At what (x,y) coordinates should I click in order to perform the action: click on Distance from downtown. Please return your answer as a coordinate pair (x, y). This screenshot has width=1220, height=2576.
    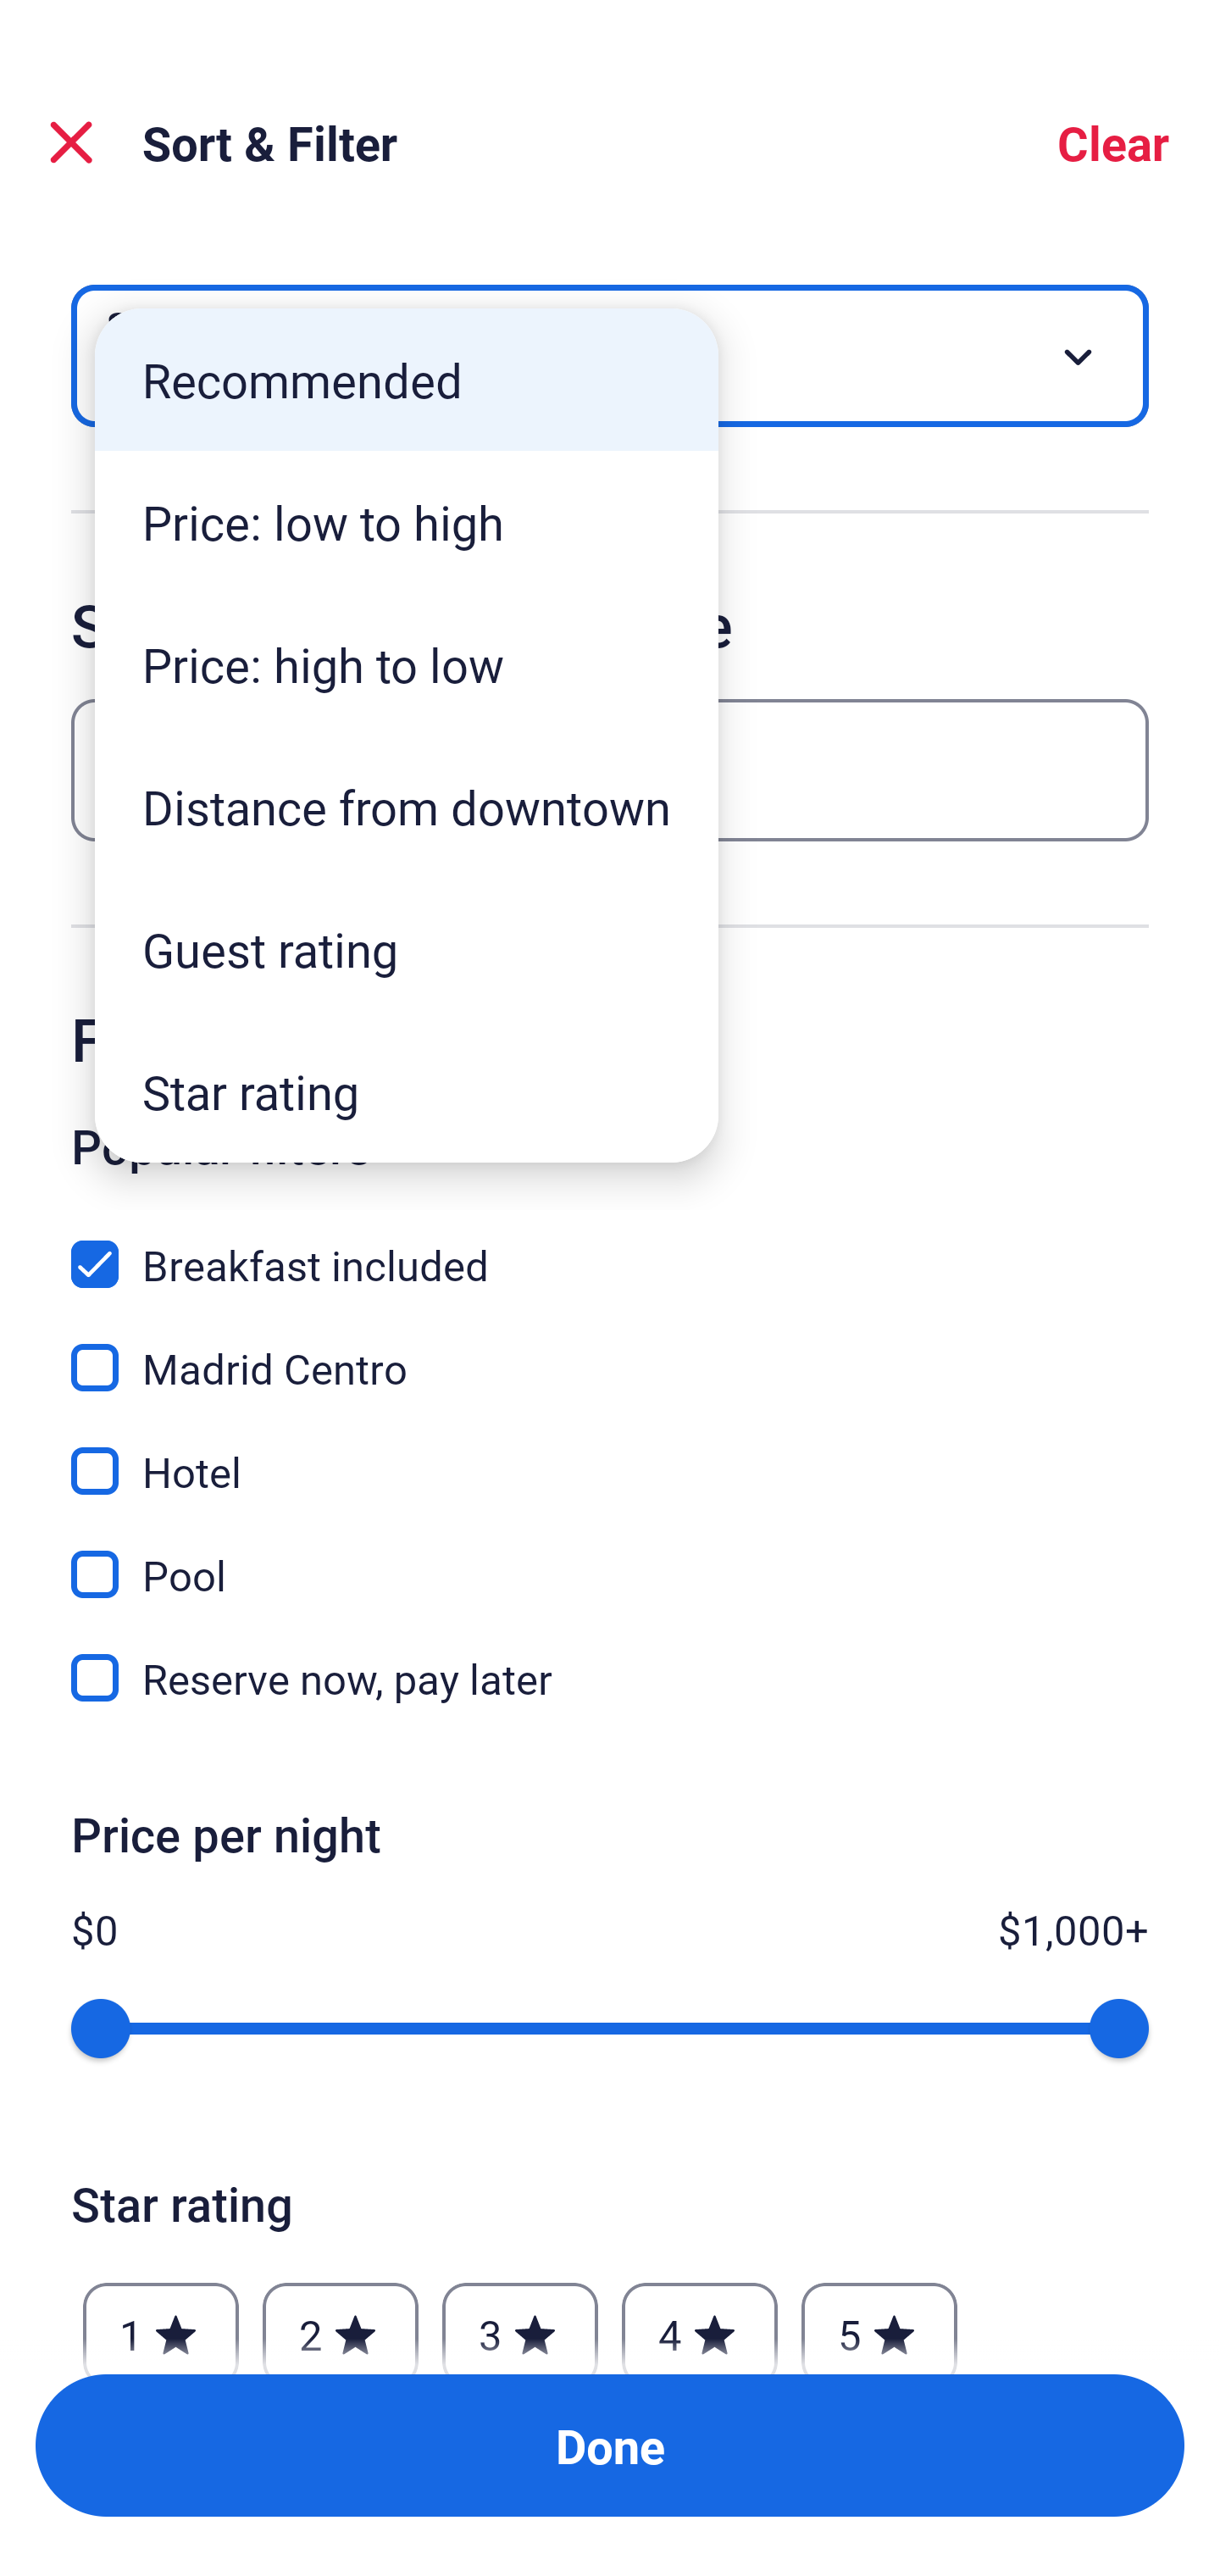
    Looking at the image, I should click on (407, 807).